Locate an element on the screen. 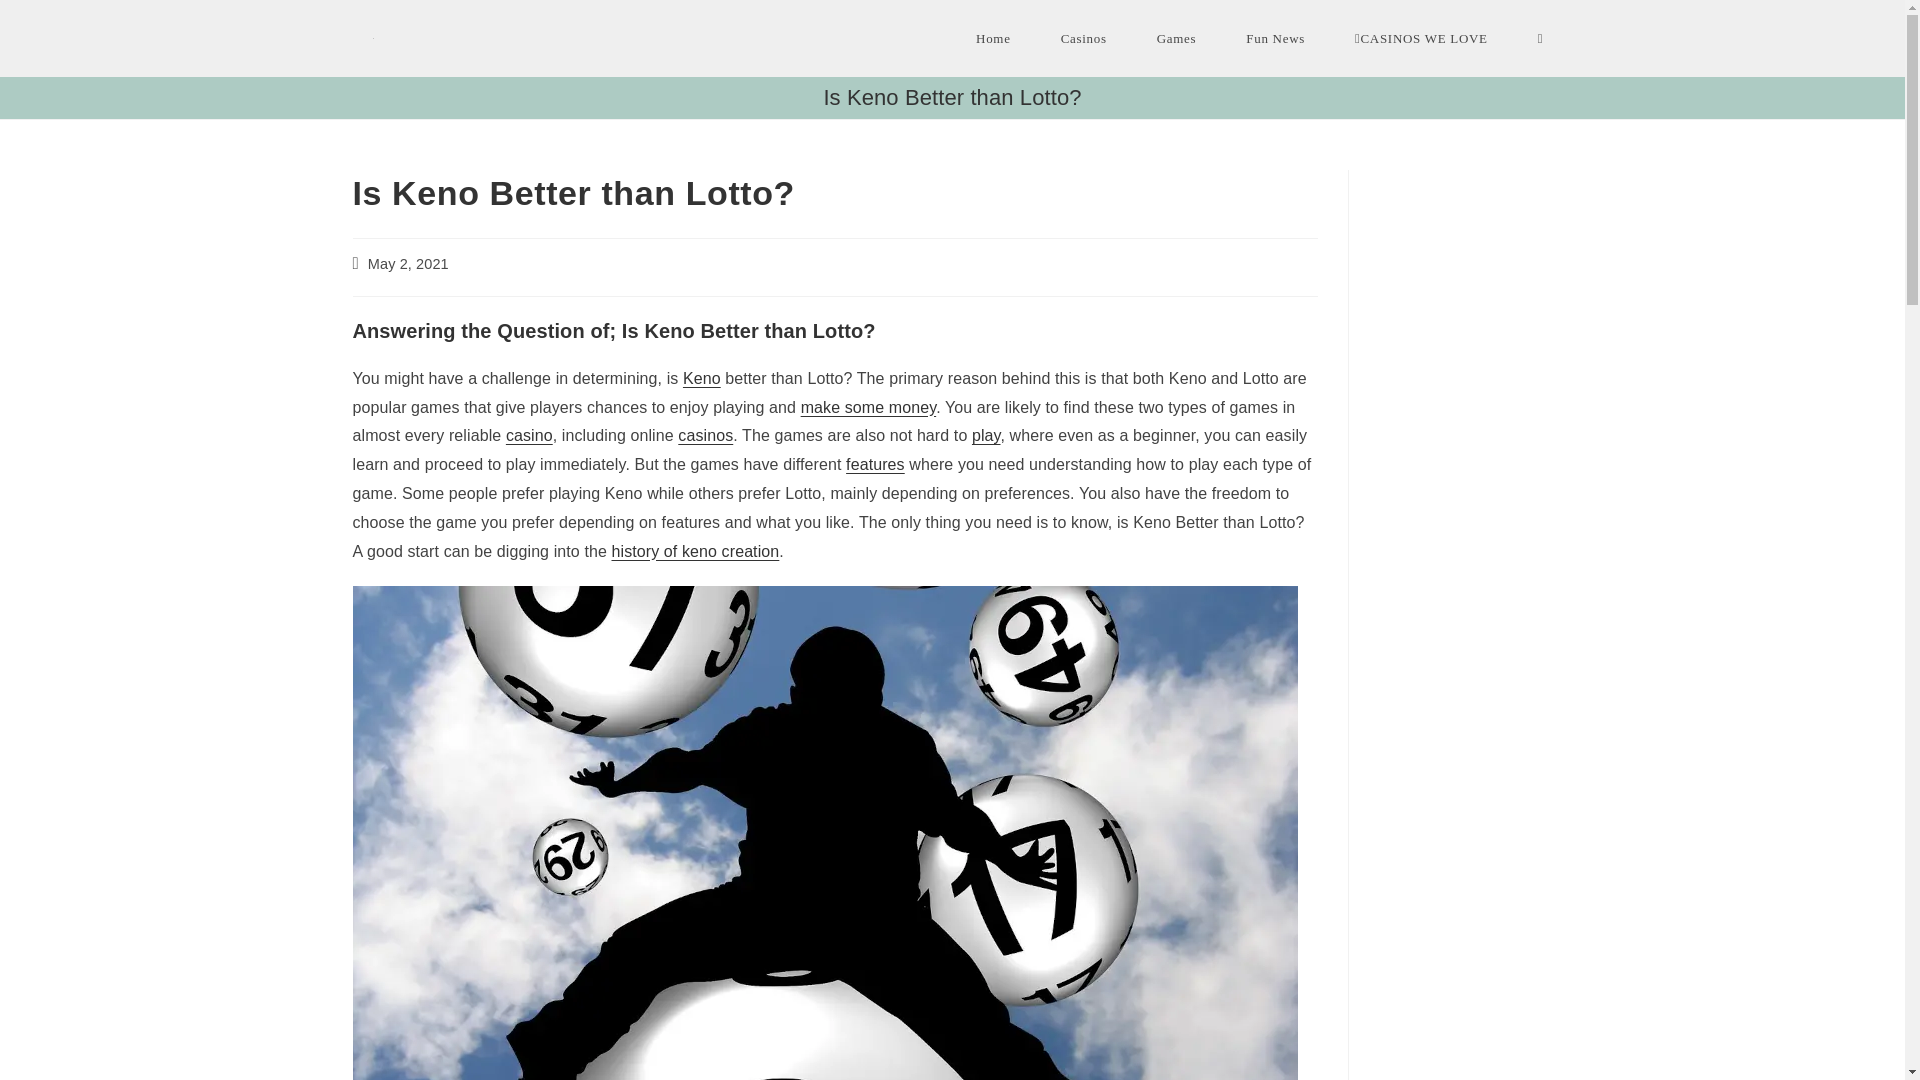 Image resolution: width=1920 pixels, height=1080 pixels. features is located at coordinates (875, 464).